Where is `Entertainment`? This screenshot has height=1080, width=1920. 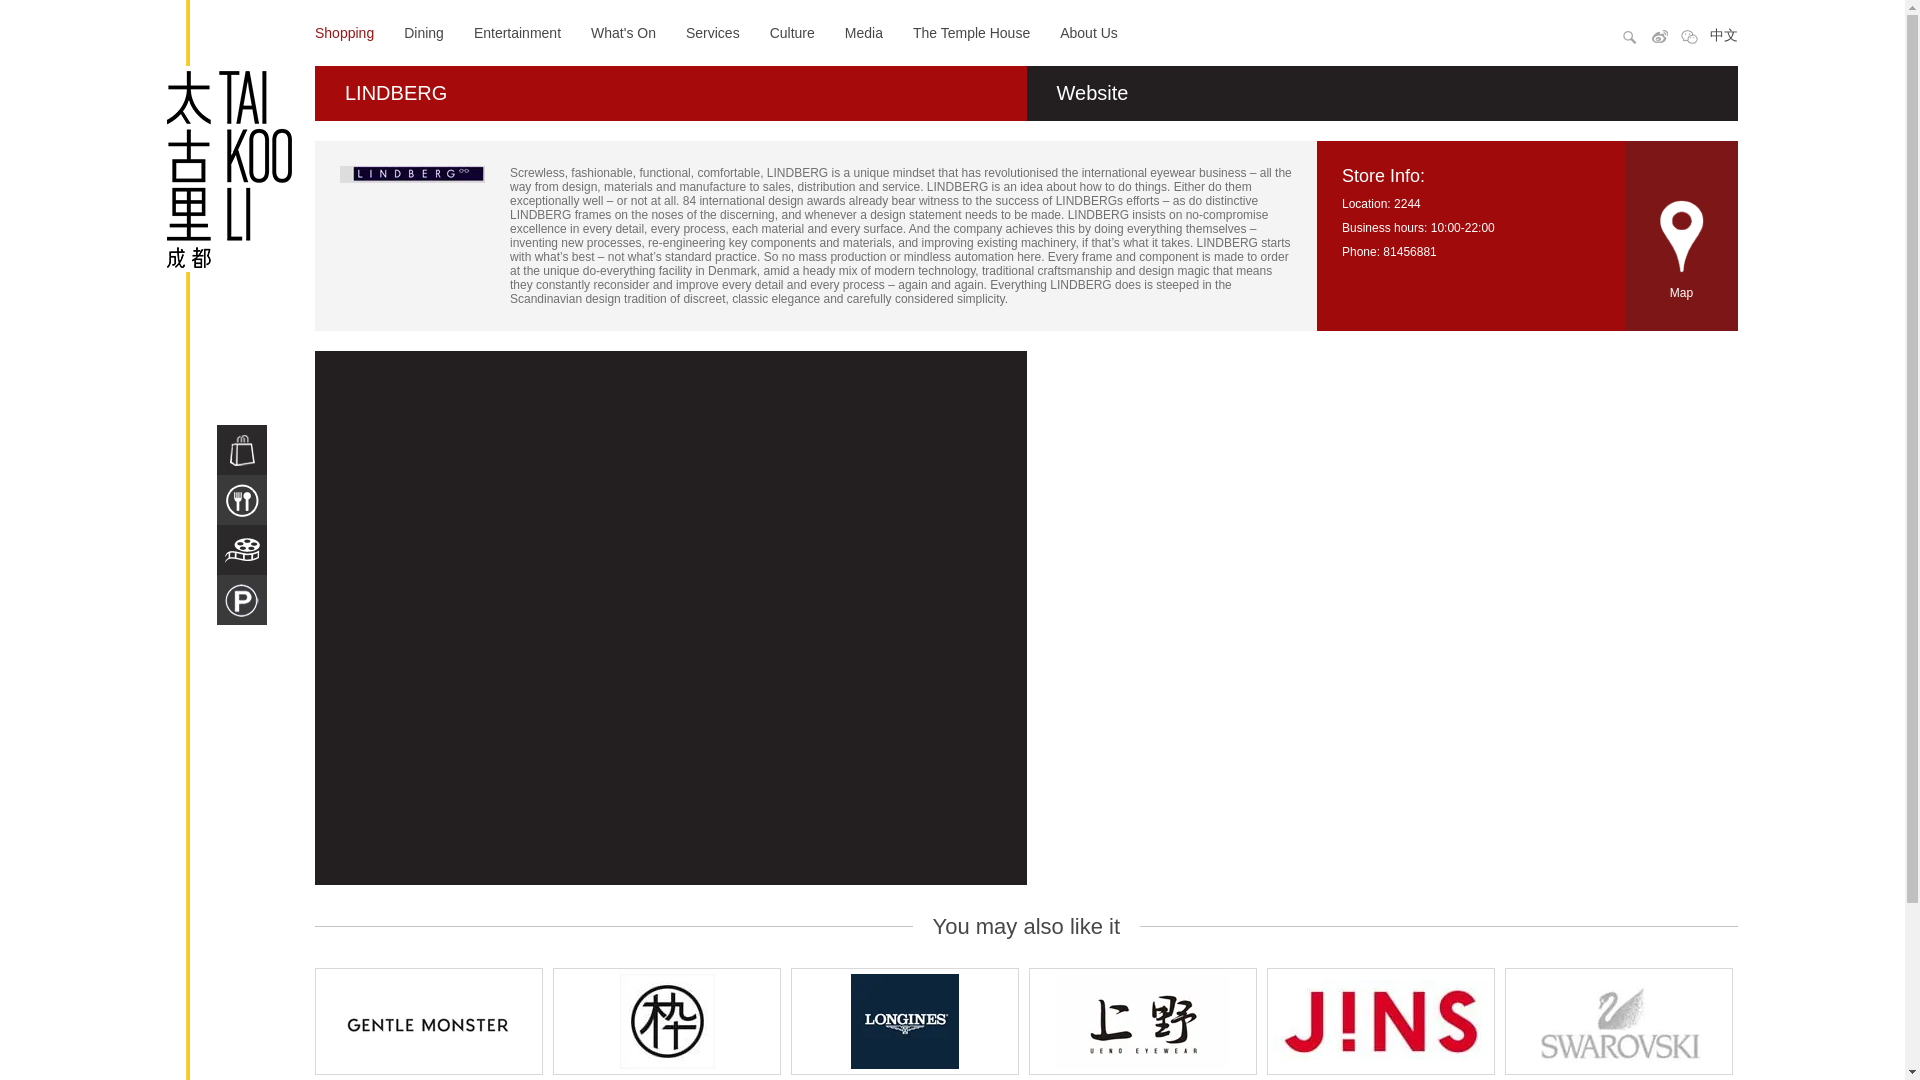
Entertainment is located at coordinates (517, 32).